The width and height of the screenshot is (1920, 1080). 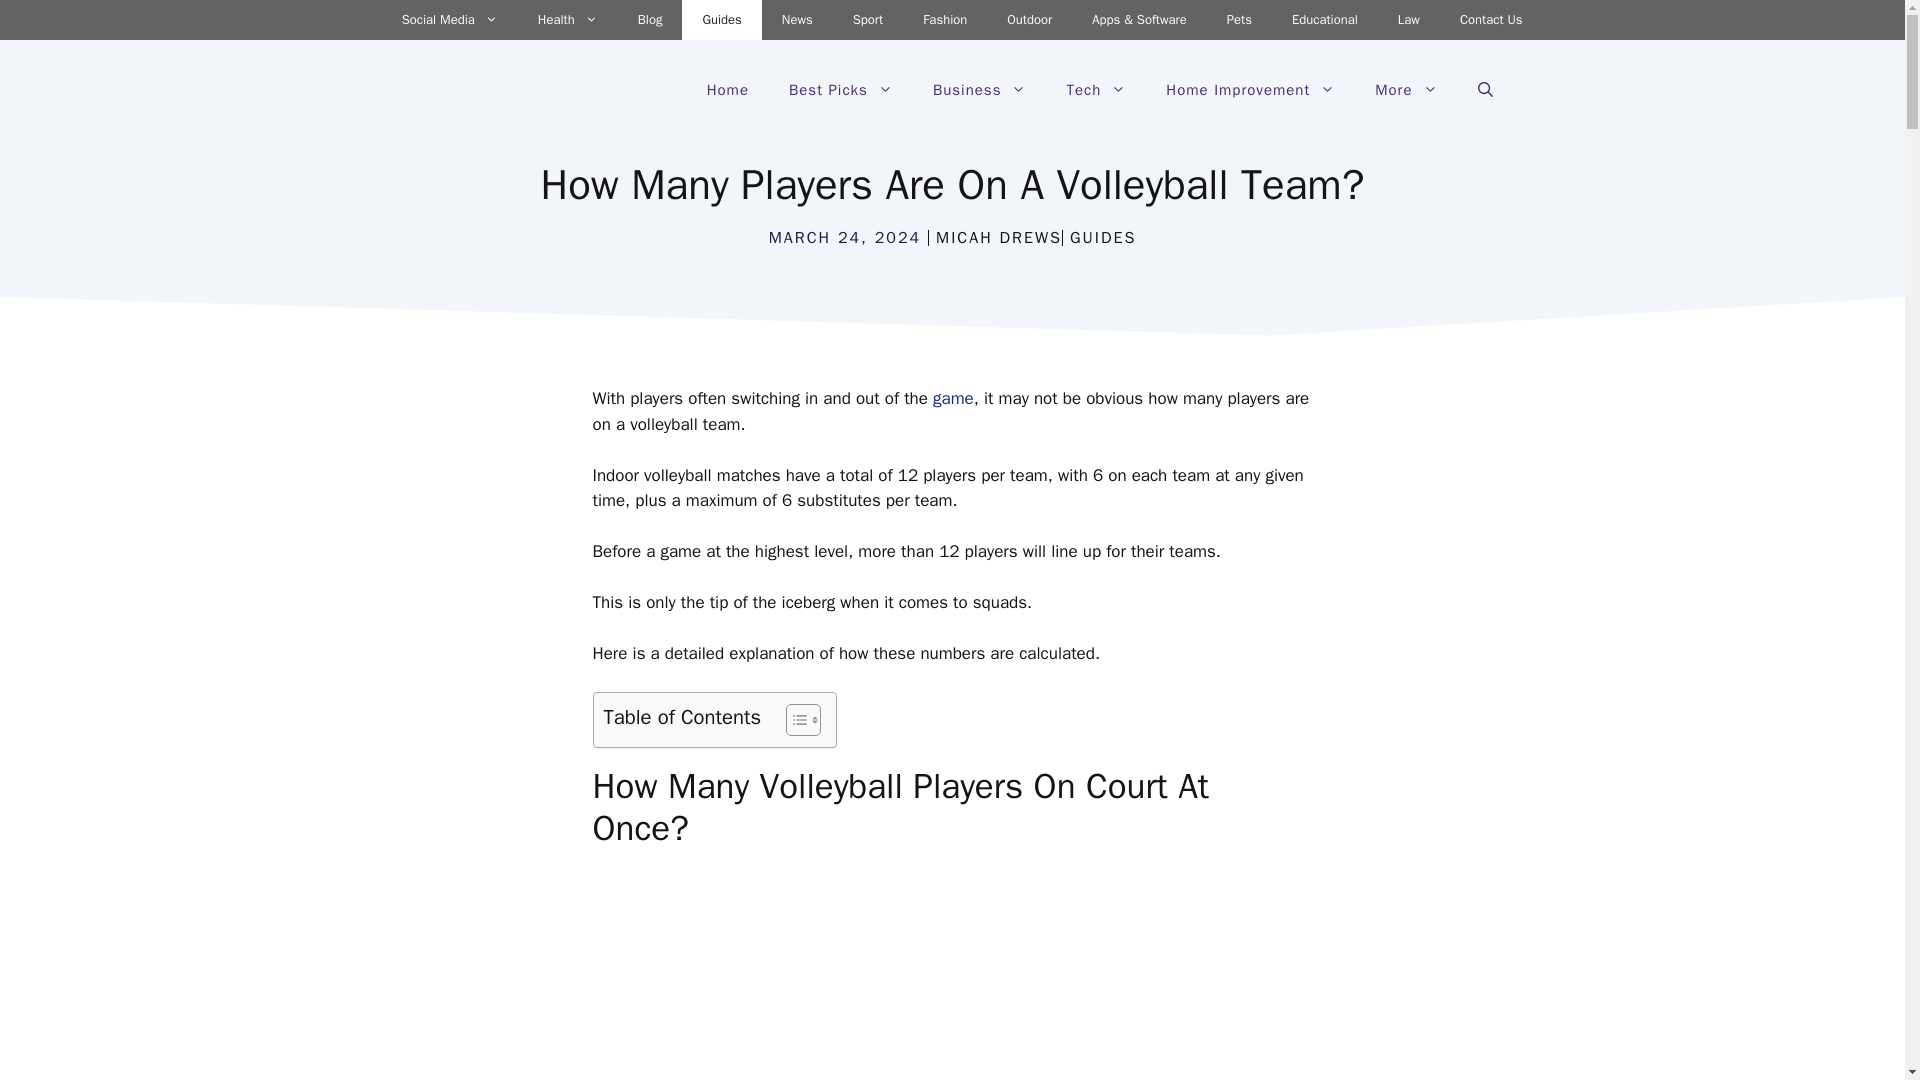 I want to click on Health, so click(x=568, y=20).